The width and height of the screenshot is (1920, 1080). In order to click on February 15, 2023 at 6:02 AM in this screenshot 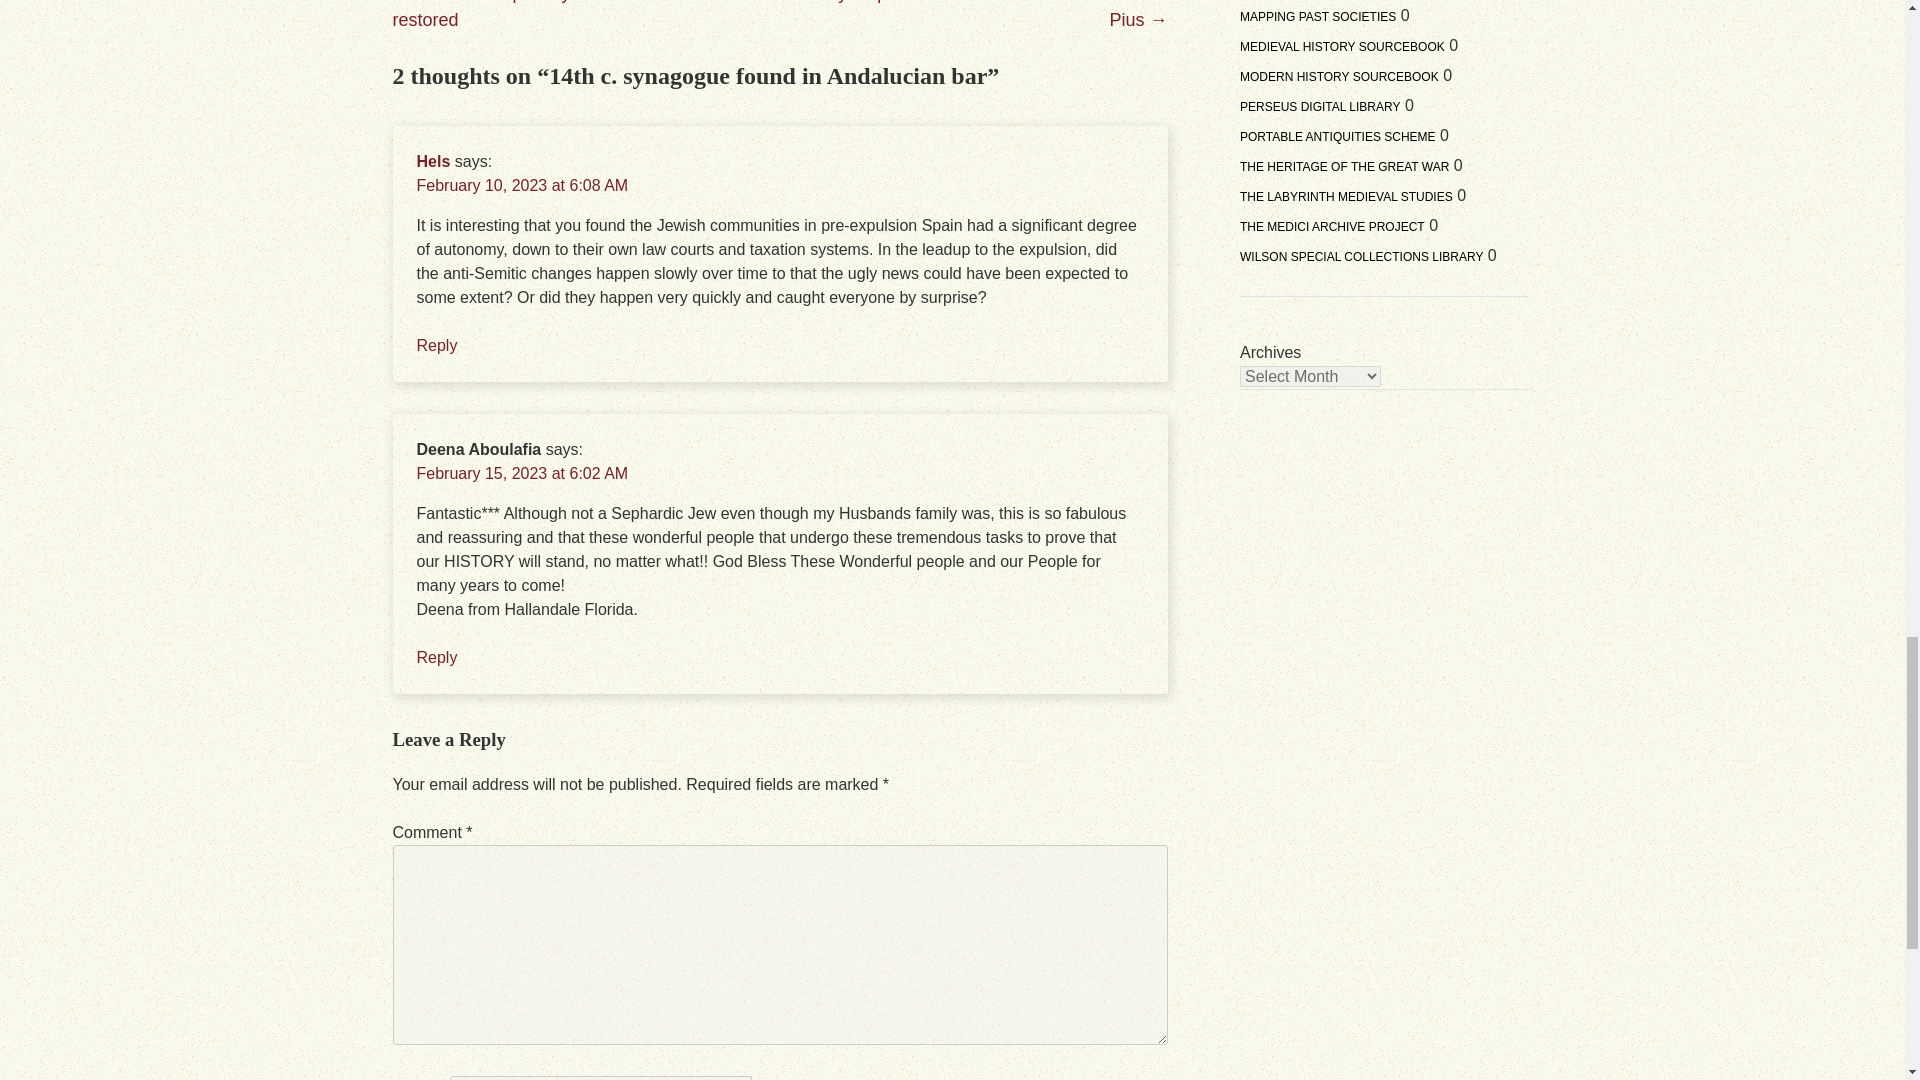, I will do `click(522, 473)`.